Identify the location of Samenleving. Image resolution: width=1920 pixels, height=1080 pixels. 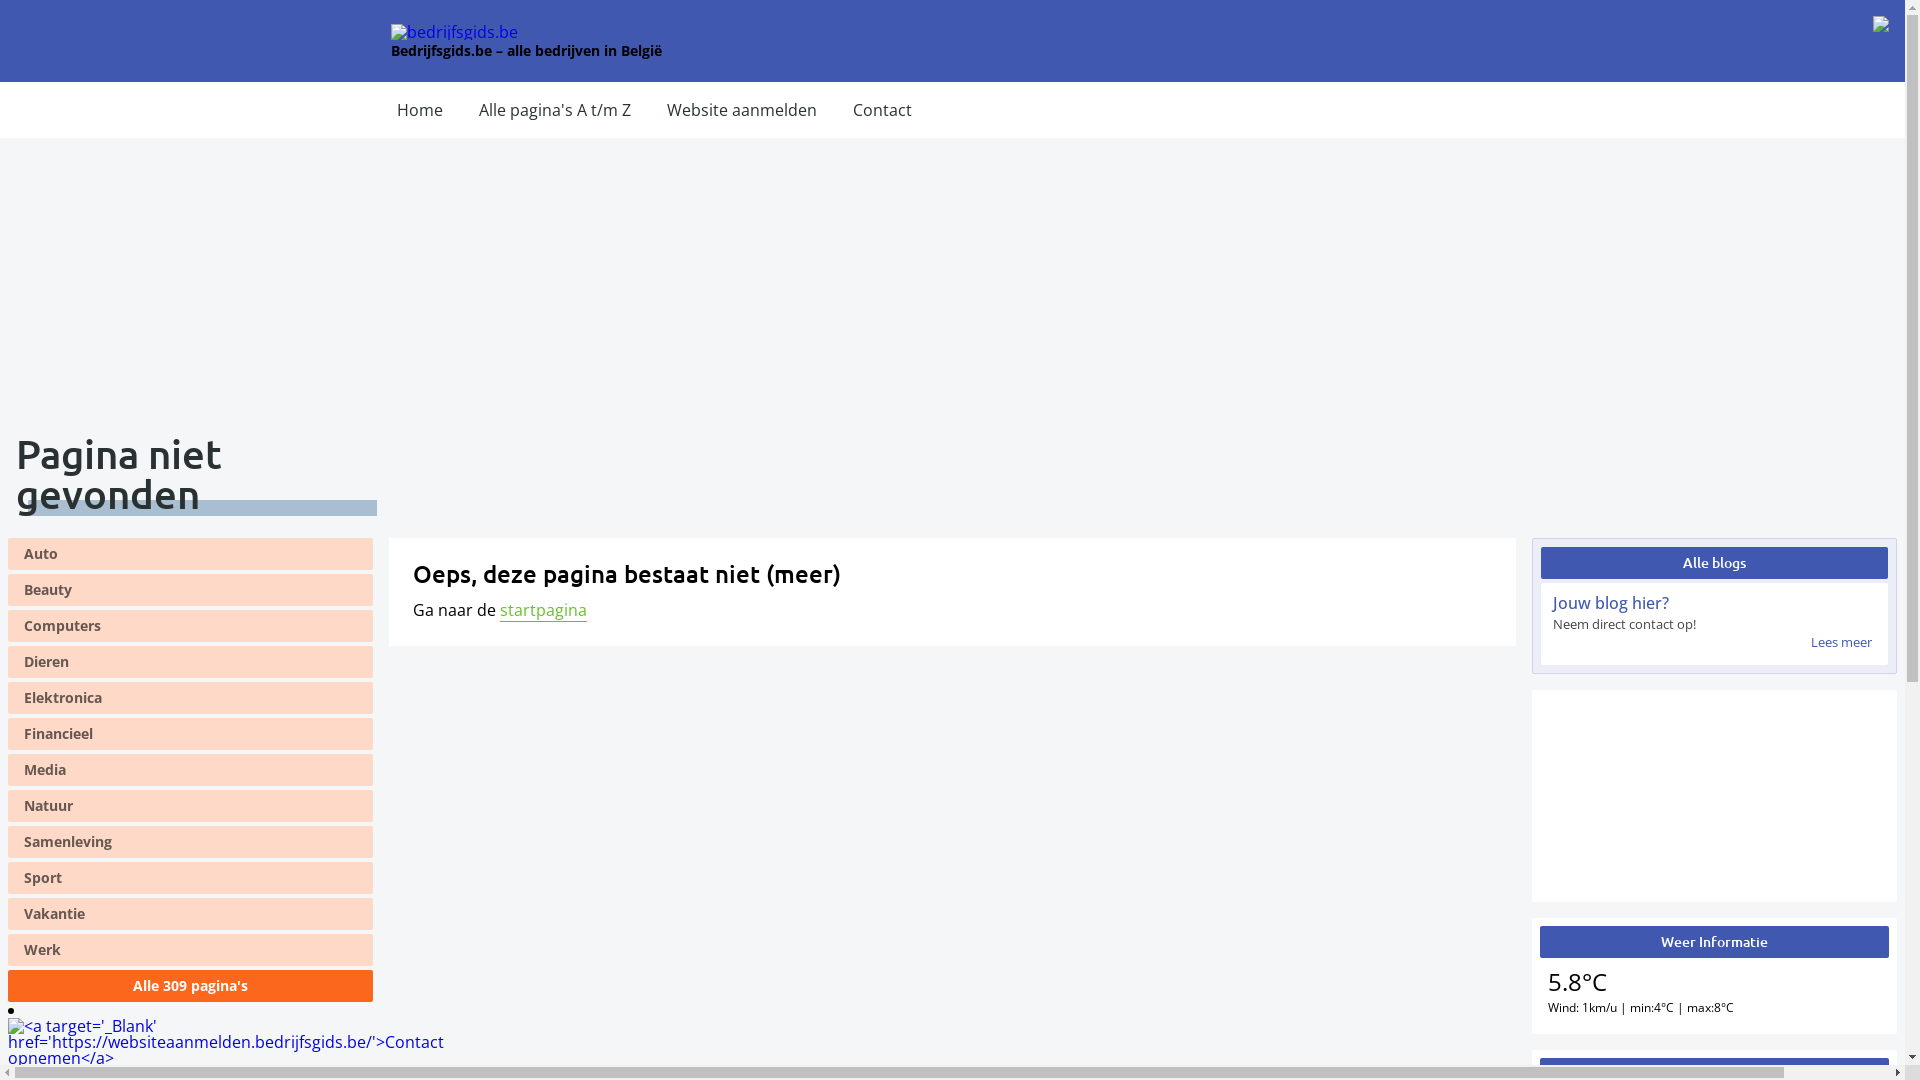
(190, 842).